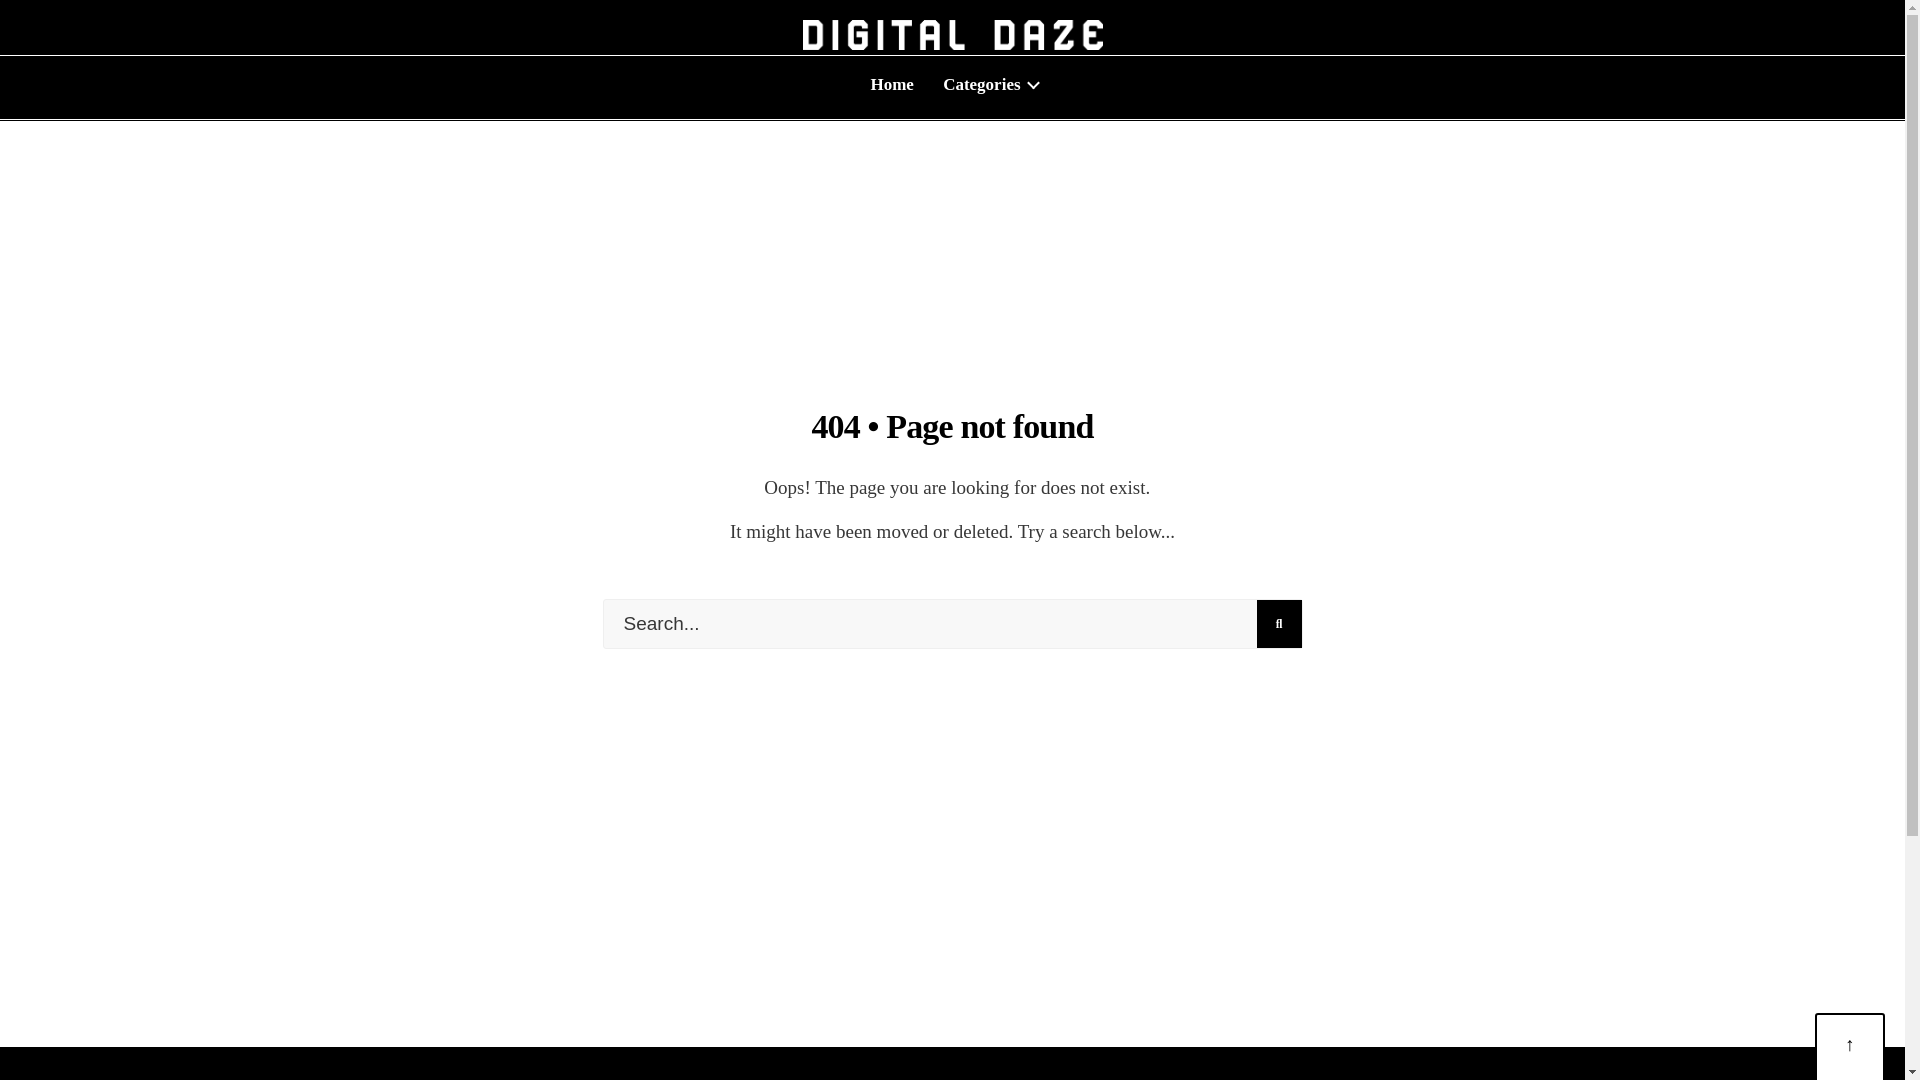  Describe the element at coordinates (1850, 1048) in the screenshot. I see `Scroll to top` at that location.